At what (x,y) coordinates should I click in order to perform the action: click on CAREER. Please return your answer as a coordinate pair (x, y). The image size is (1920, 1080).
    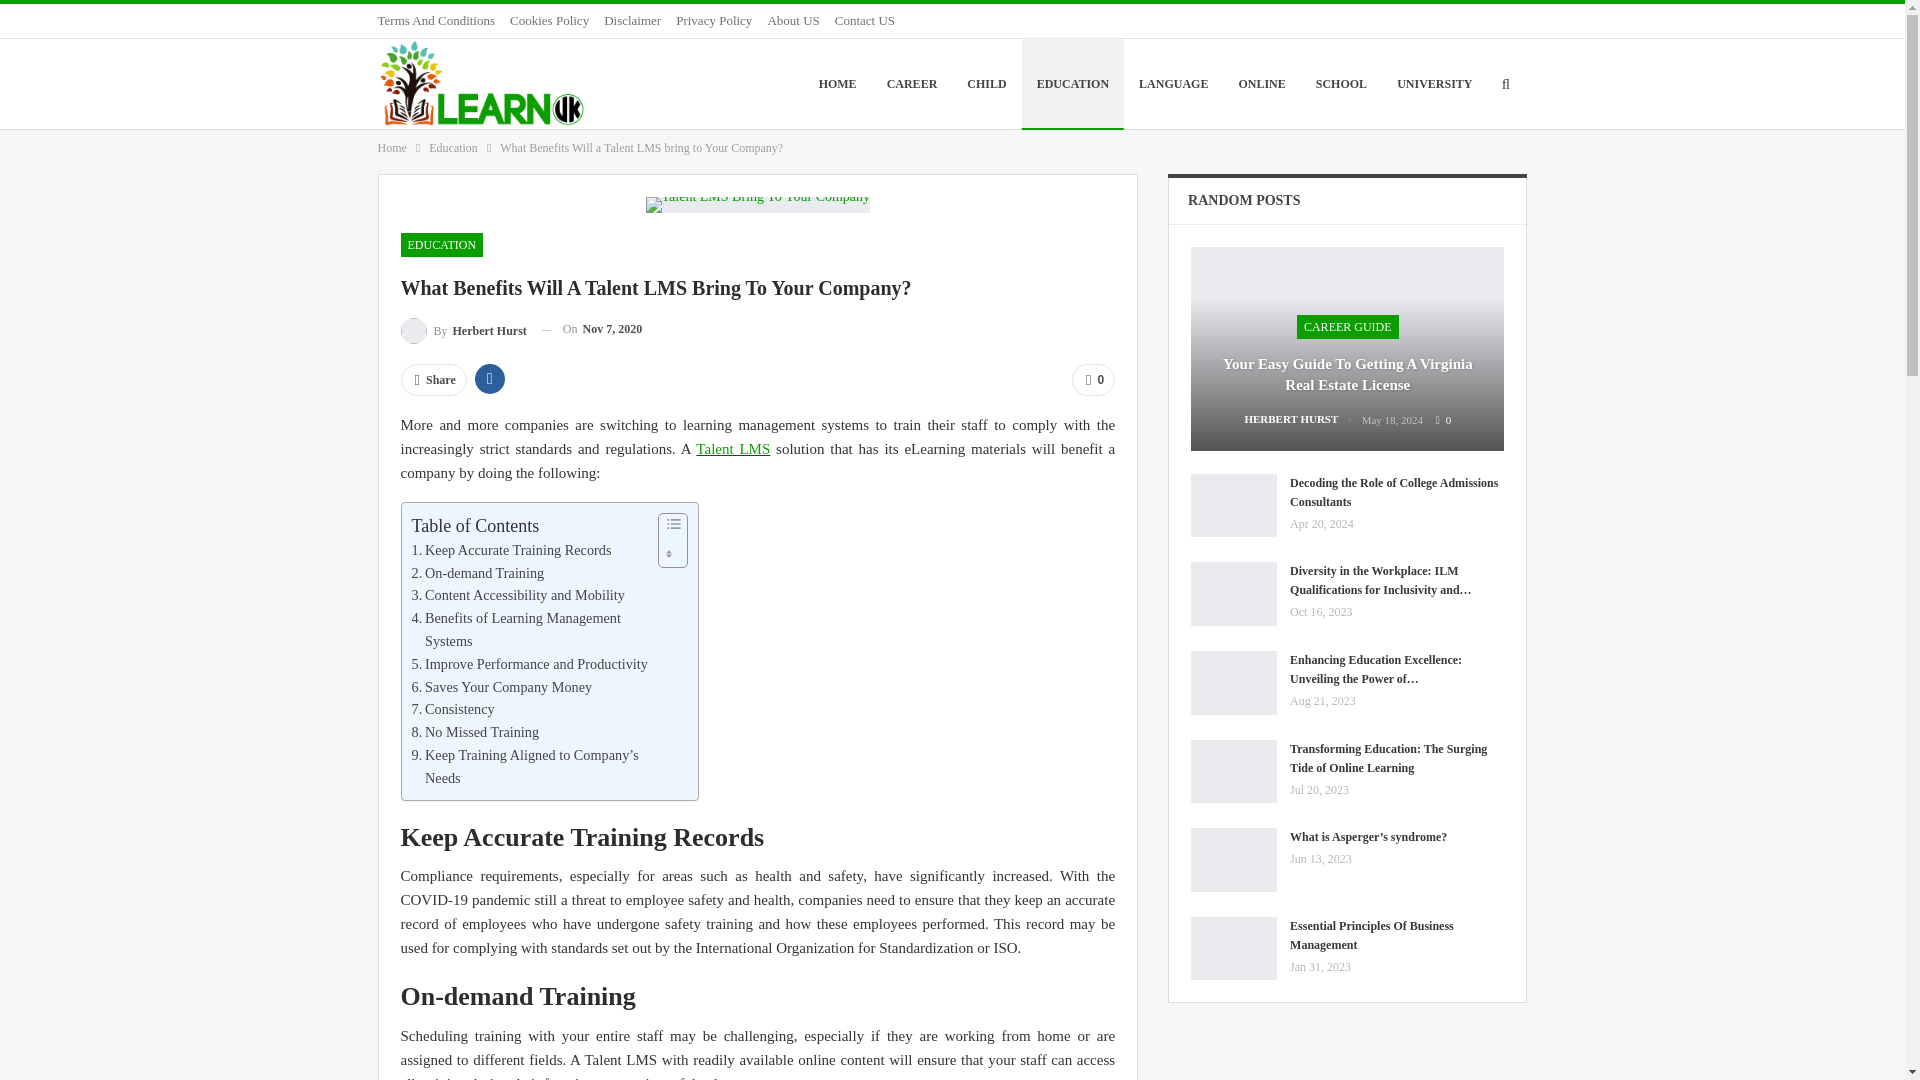
    Looking at the image, I should click on (912, 83).